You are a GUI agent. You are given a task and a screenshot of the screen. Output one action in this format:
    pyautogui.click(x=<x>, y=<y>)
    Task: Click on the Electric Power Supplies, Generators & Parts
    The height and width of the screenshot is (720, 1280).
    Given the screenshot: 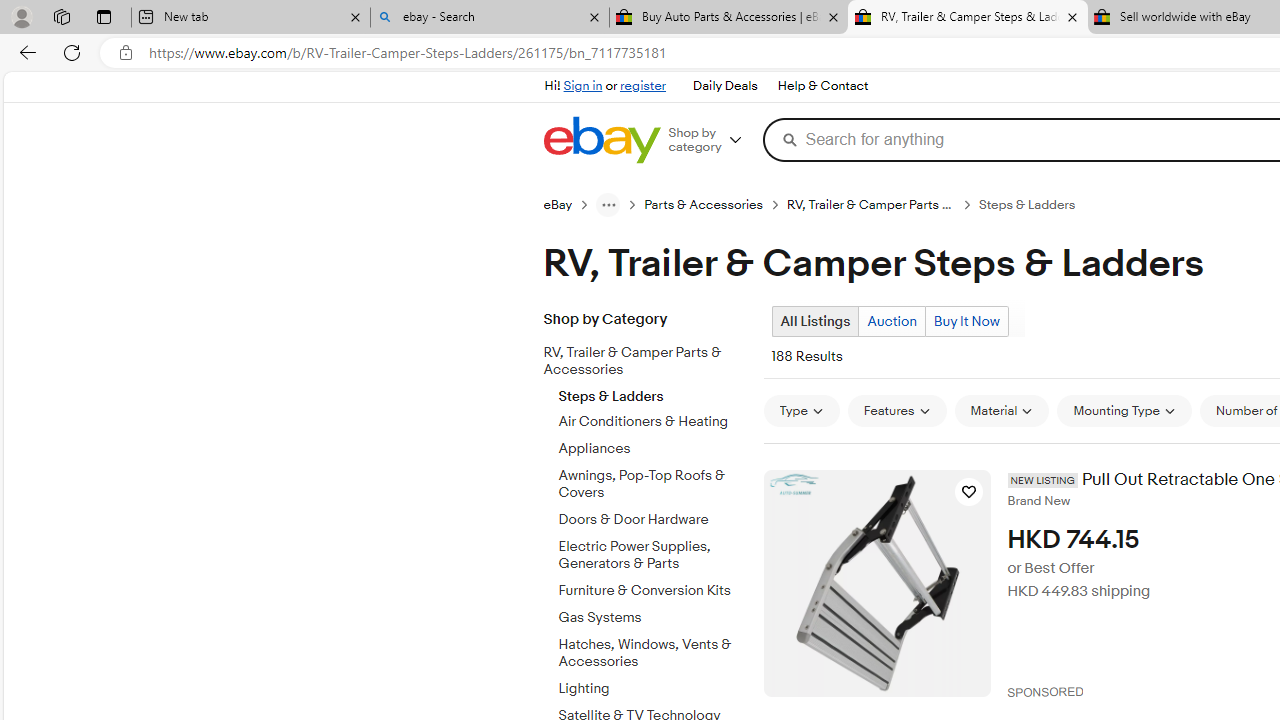 What is the action you would take?
    pyautogui.click(x=653, y=551)
    